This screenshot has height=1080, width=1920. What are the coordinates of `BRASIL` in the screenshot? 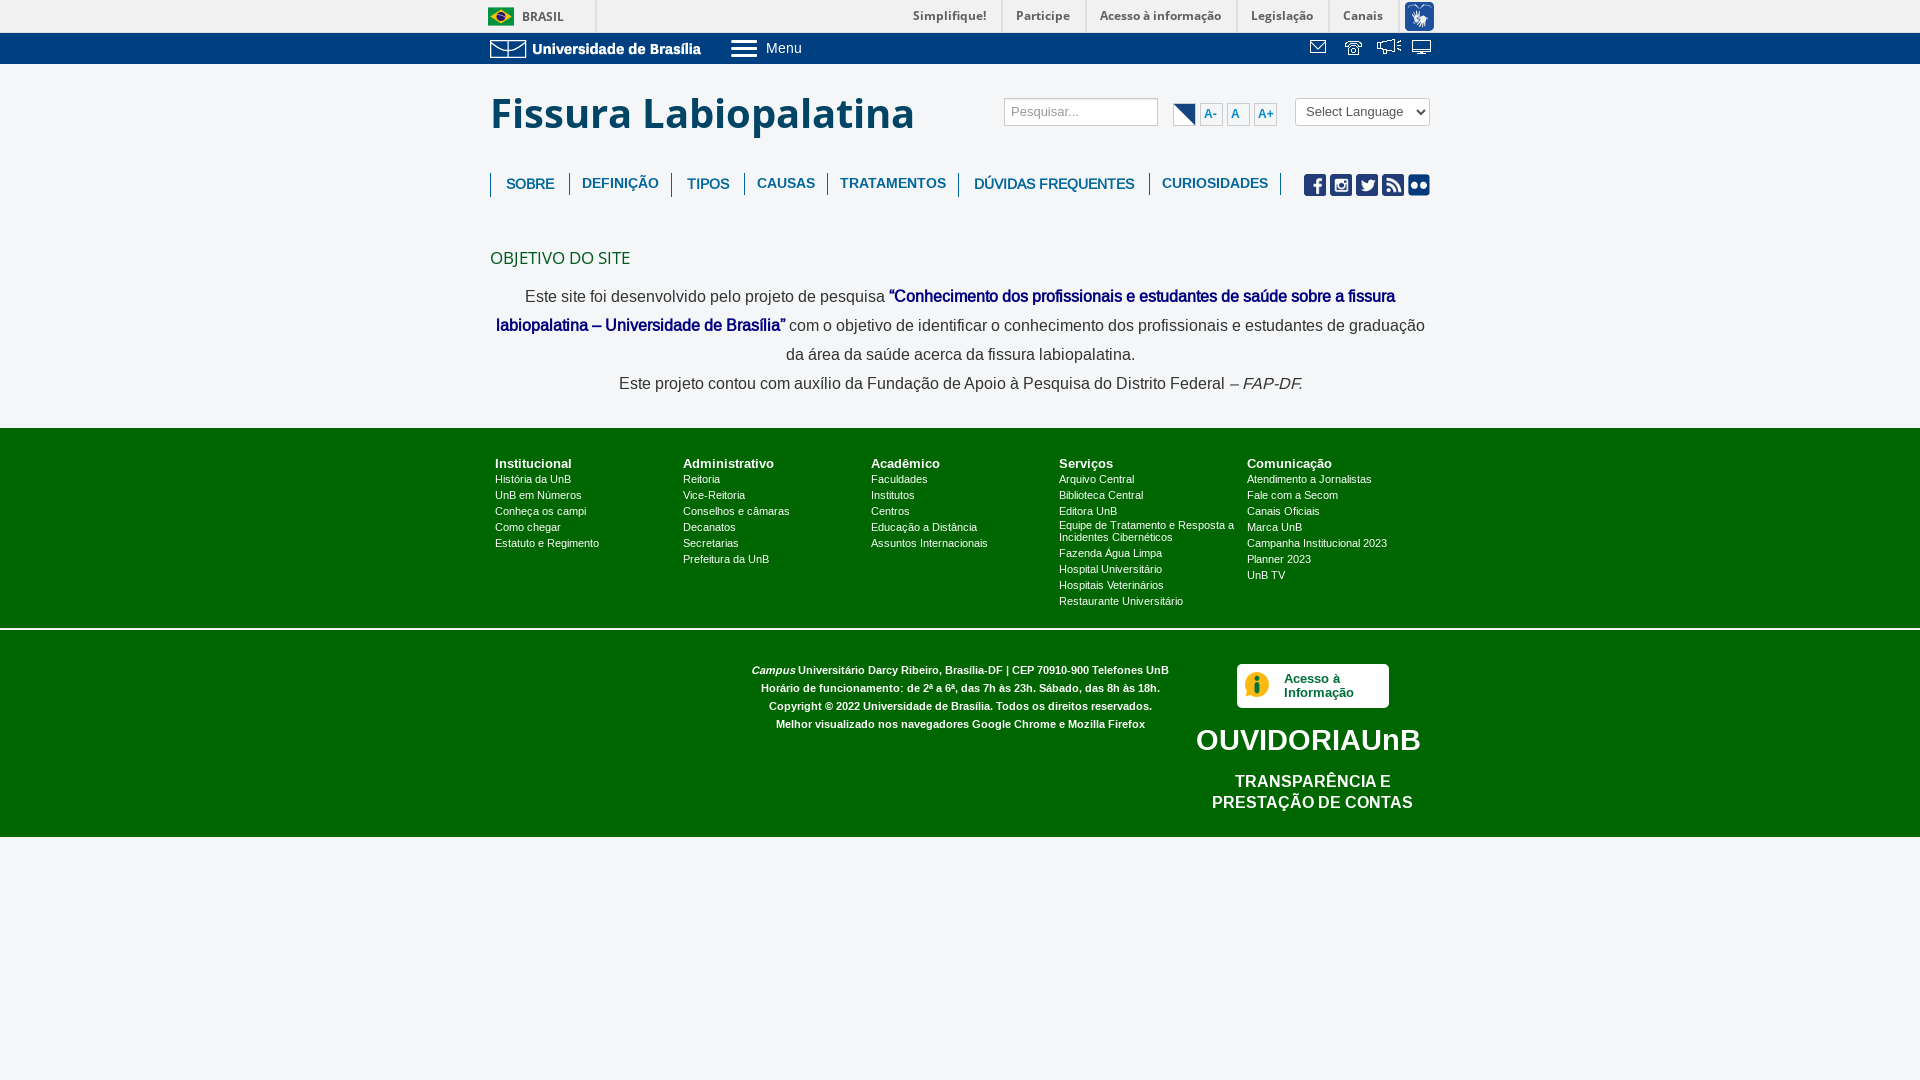 It's located at (522, 16).